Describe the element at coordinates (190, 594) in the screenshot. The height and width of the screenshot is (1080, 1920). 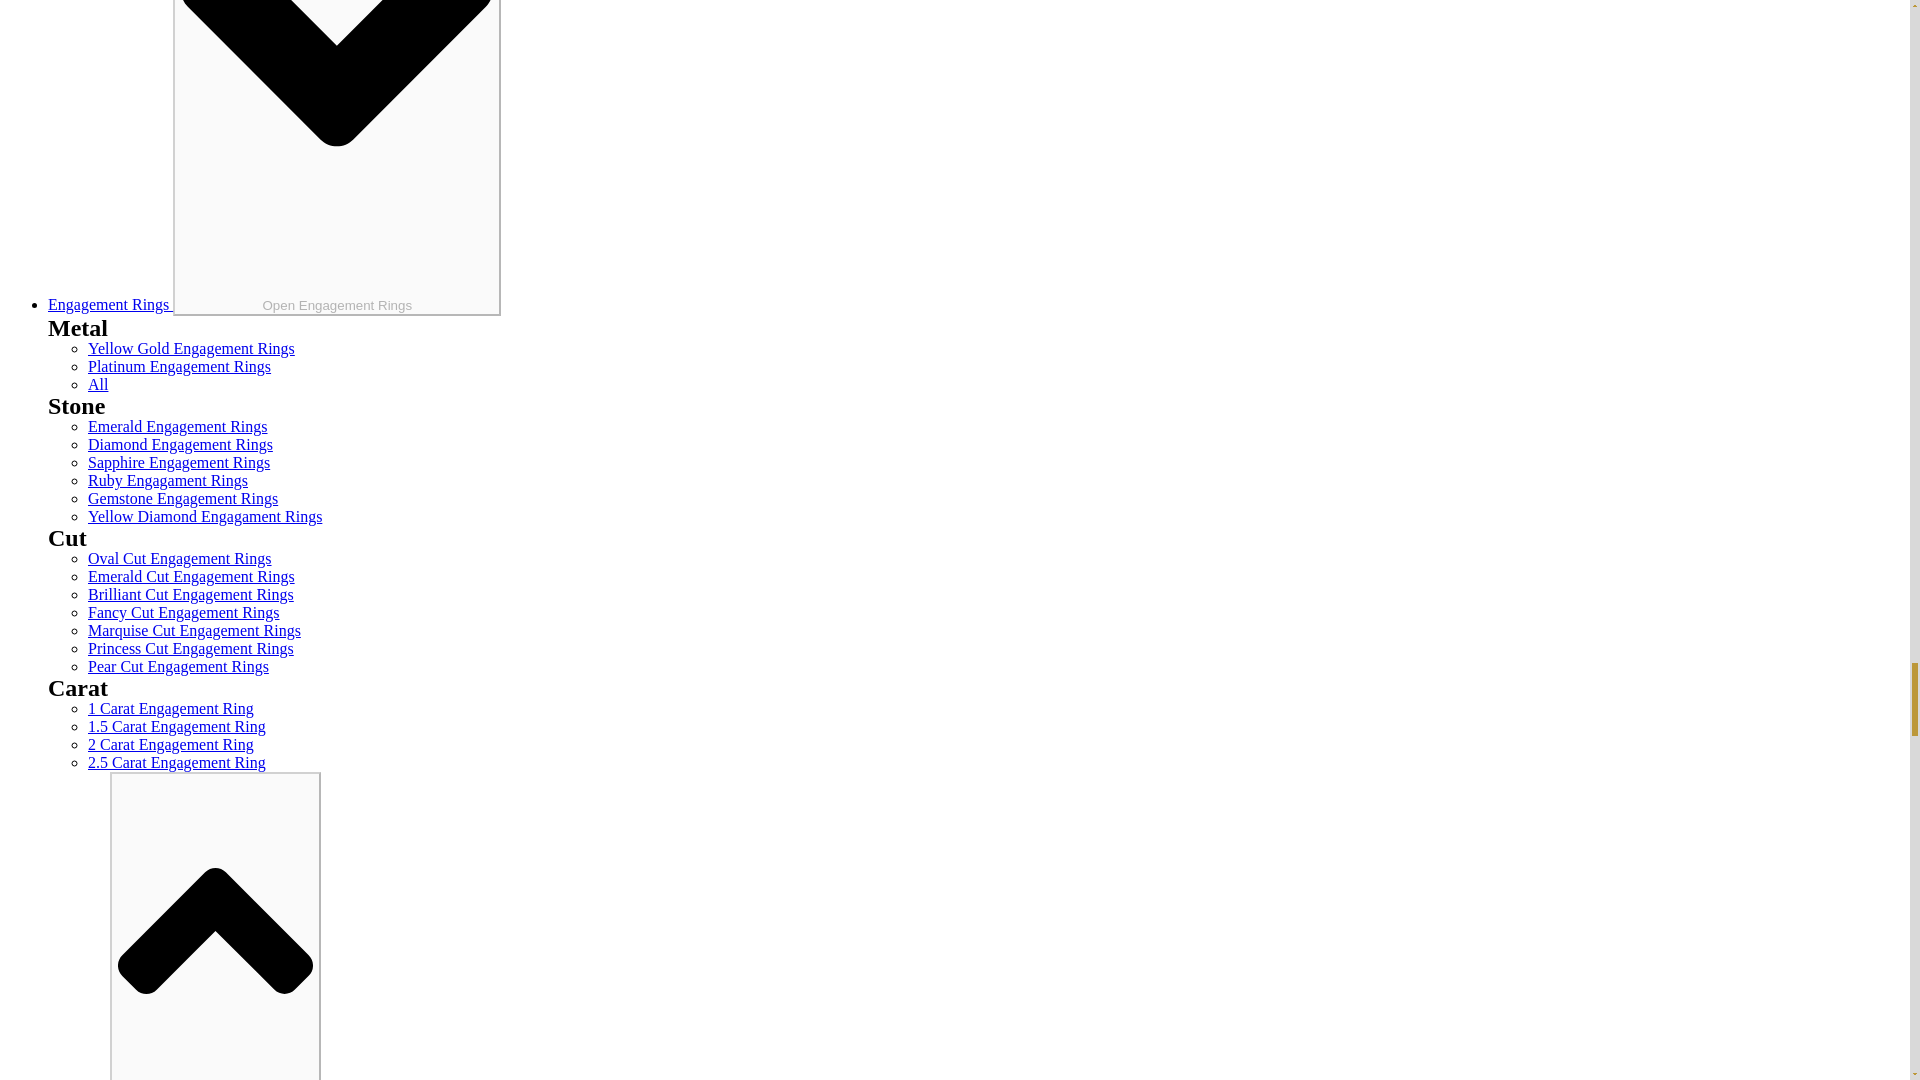
I see `Brilliant Cut Engagement Rings` at that location.